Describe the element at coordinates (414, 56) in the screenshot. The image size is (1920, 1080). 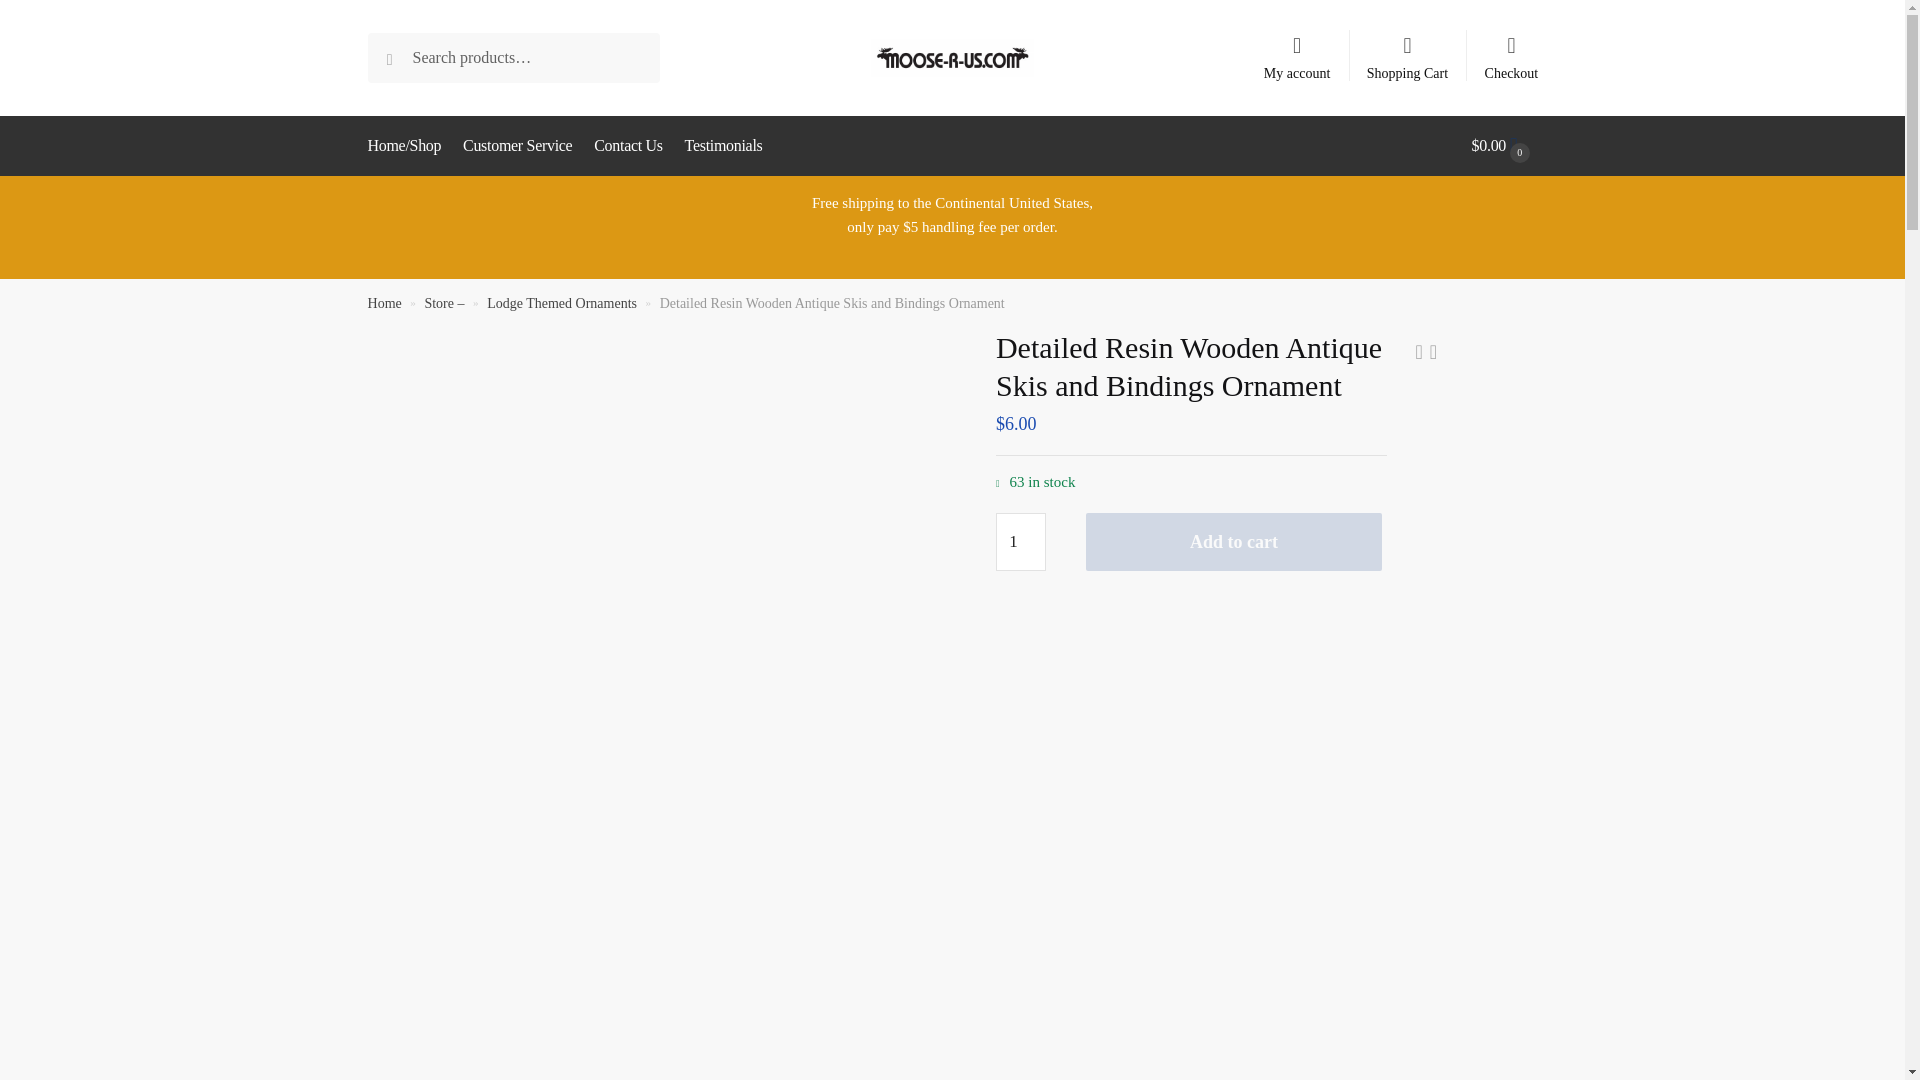
I see `Search` at that location.